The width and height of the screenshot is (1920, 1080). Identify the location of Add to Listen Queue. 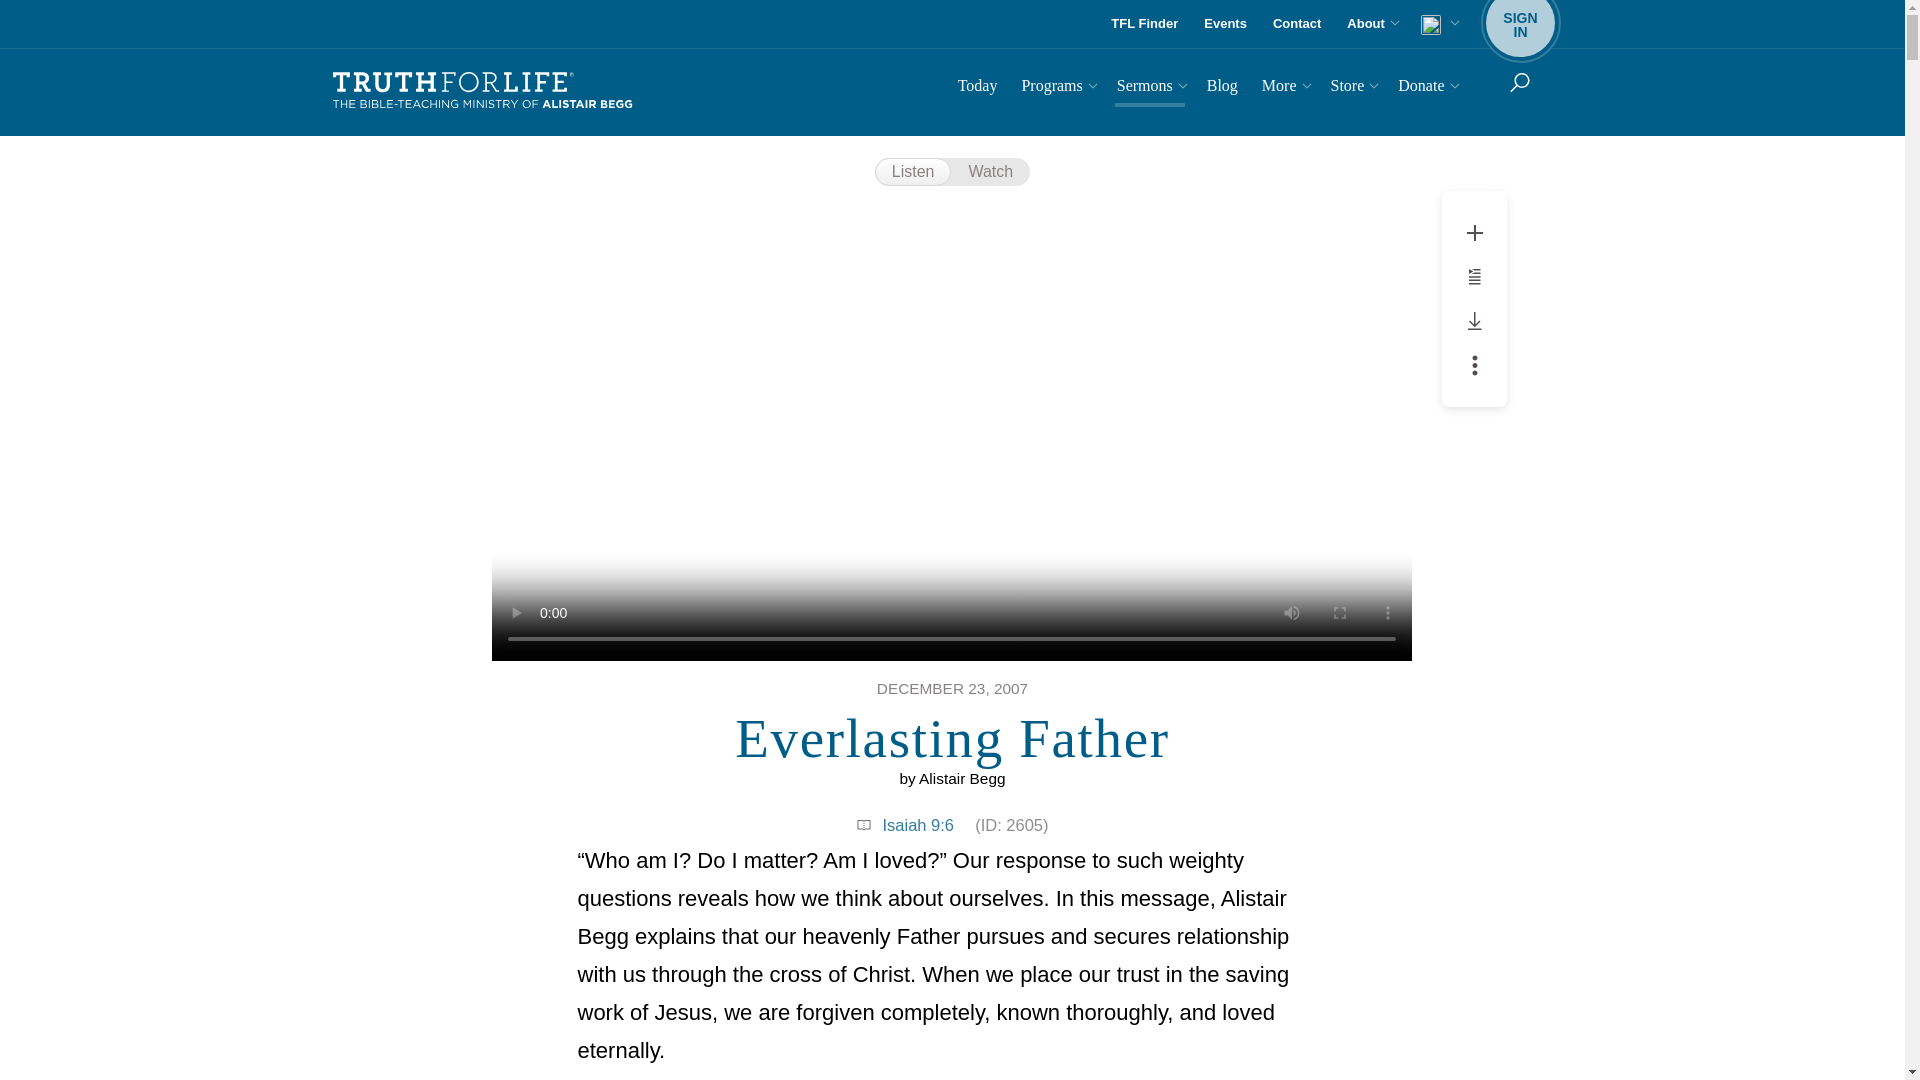
(1296, 24).